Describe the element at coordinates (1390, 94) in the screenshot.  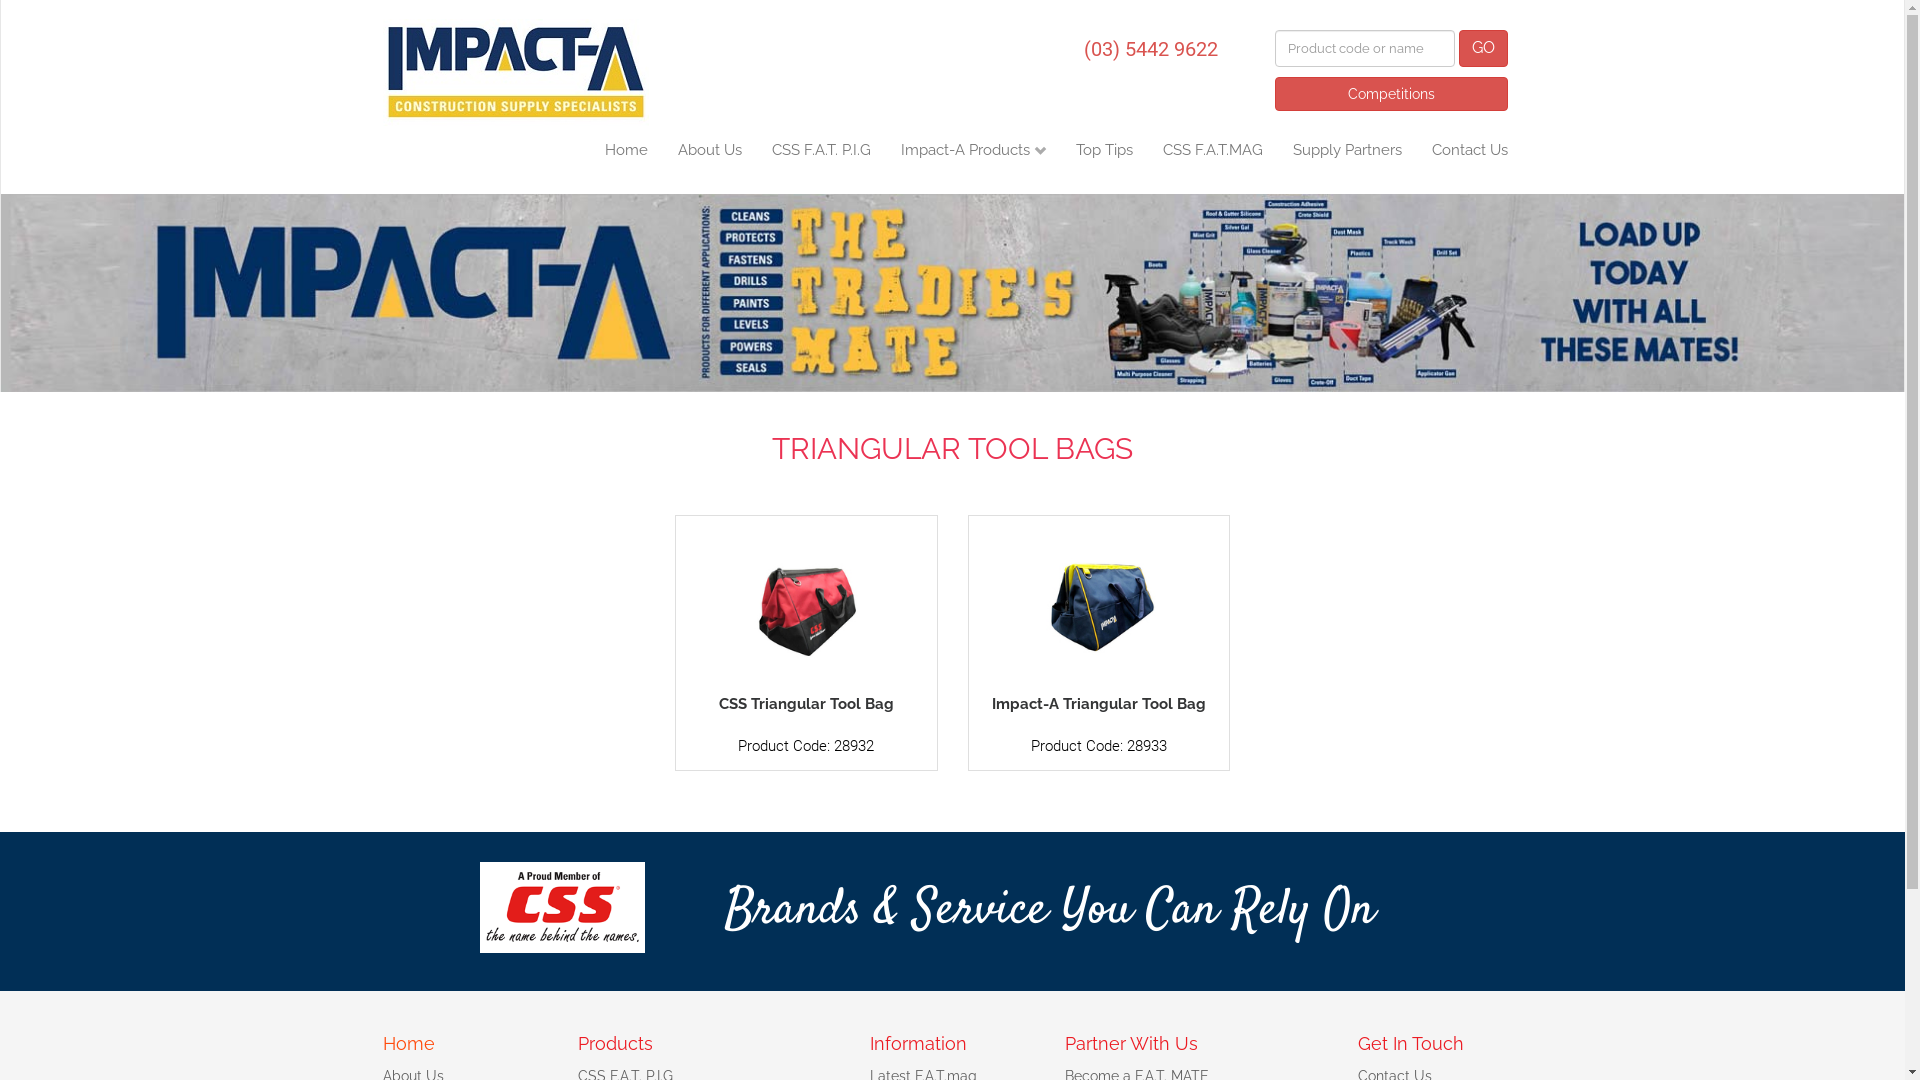
I see `Competitions` at that location.